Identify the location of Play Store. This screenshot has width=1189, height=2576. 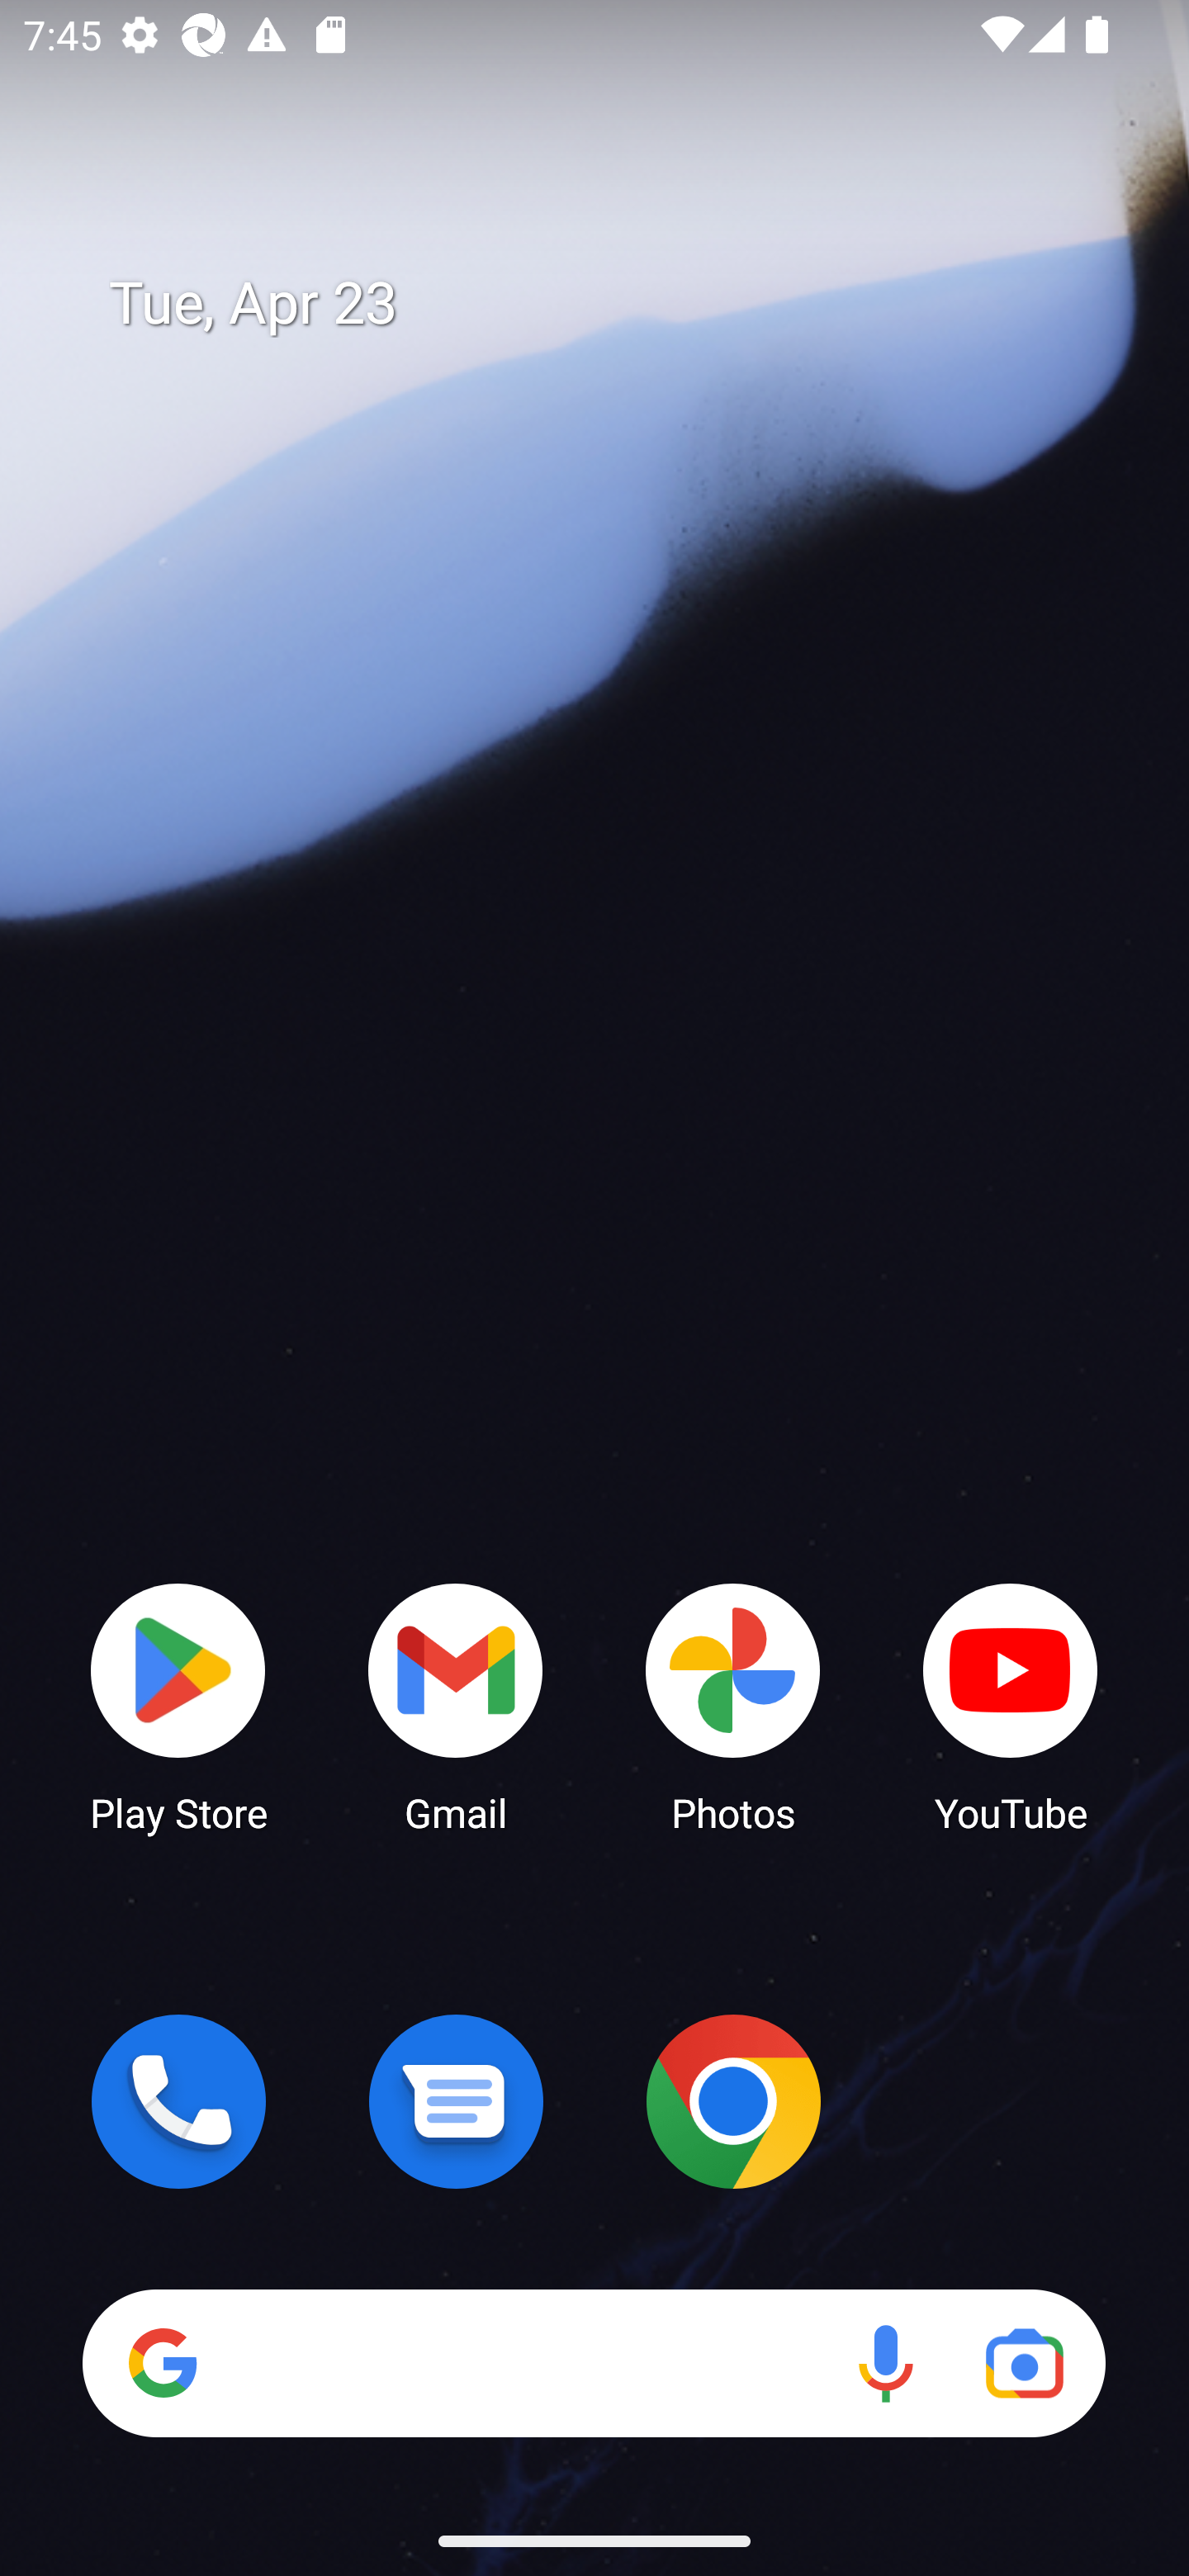
(178, 1706).